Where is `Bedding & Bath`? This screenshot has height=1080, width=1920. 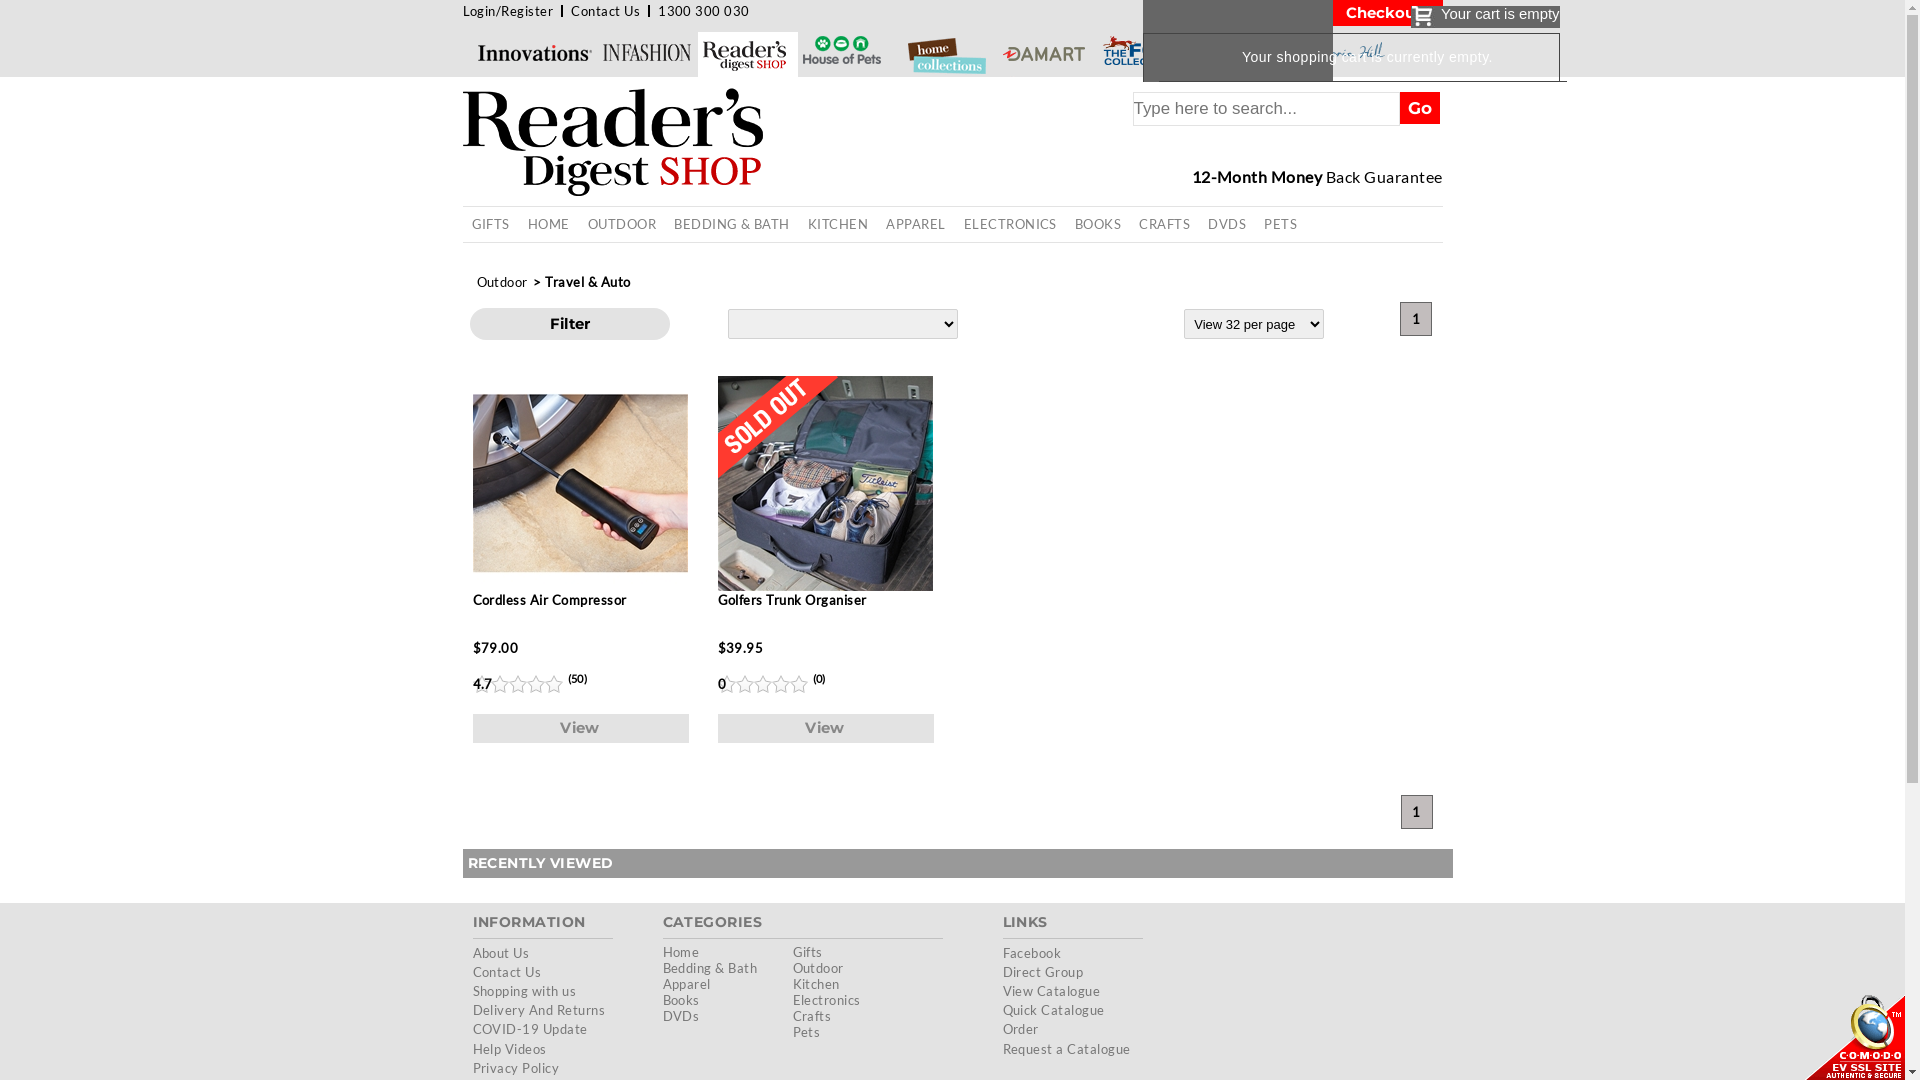 Bedding & Bath is located at coordinates (710, 968).